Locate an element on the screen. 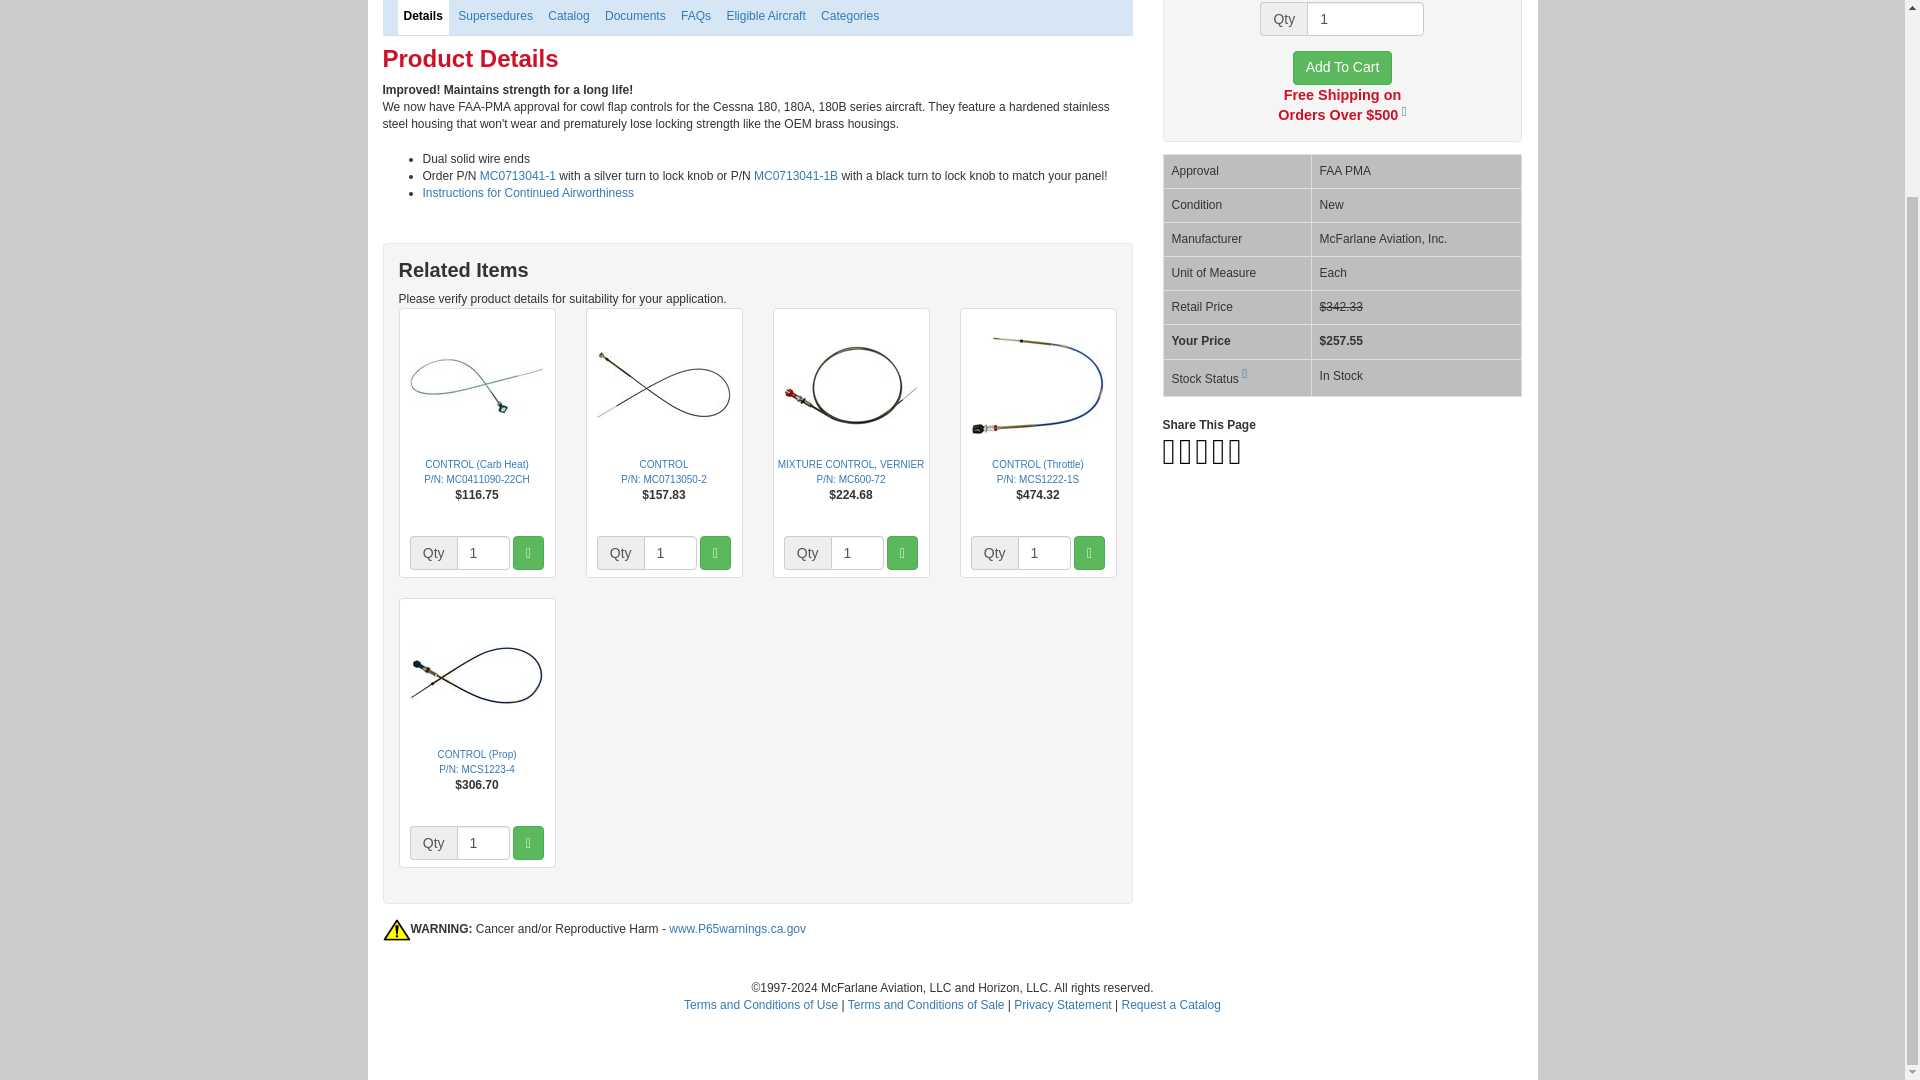 This screenshot has width=1920, height=1080. Share on Pinterest is located at coordinates (1204, 459).